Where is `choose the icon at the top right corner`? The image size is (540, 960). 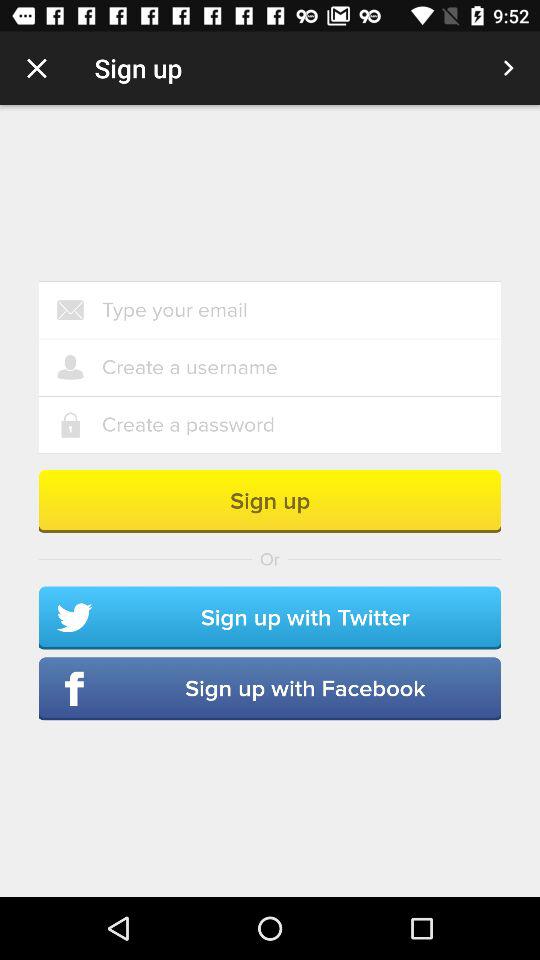
choose the icon at the top right corner is located at coordinates (508, 68).